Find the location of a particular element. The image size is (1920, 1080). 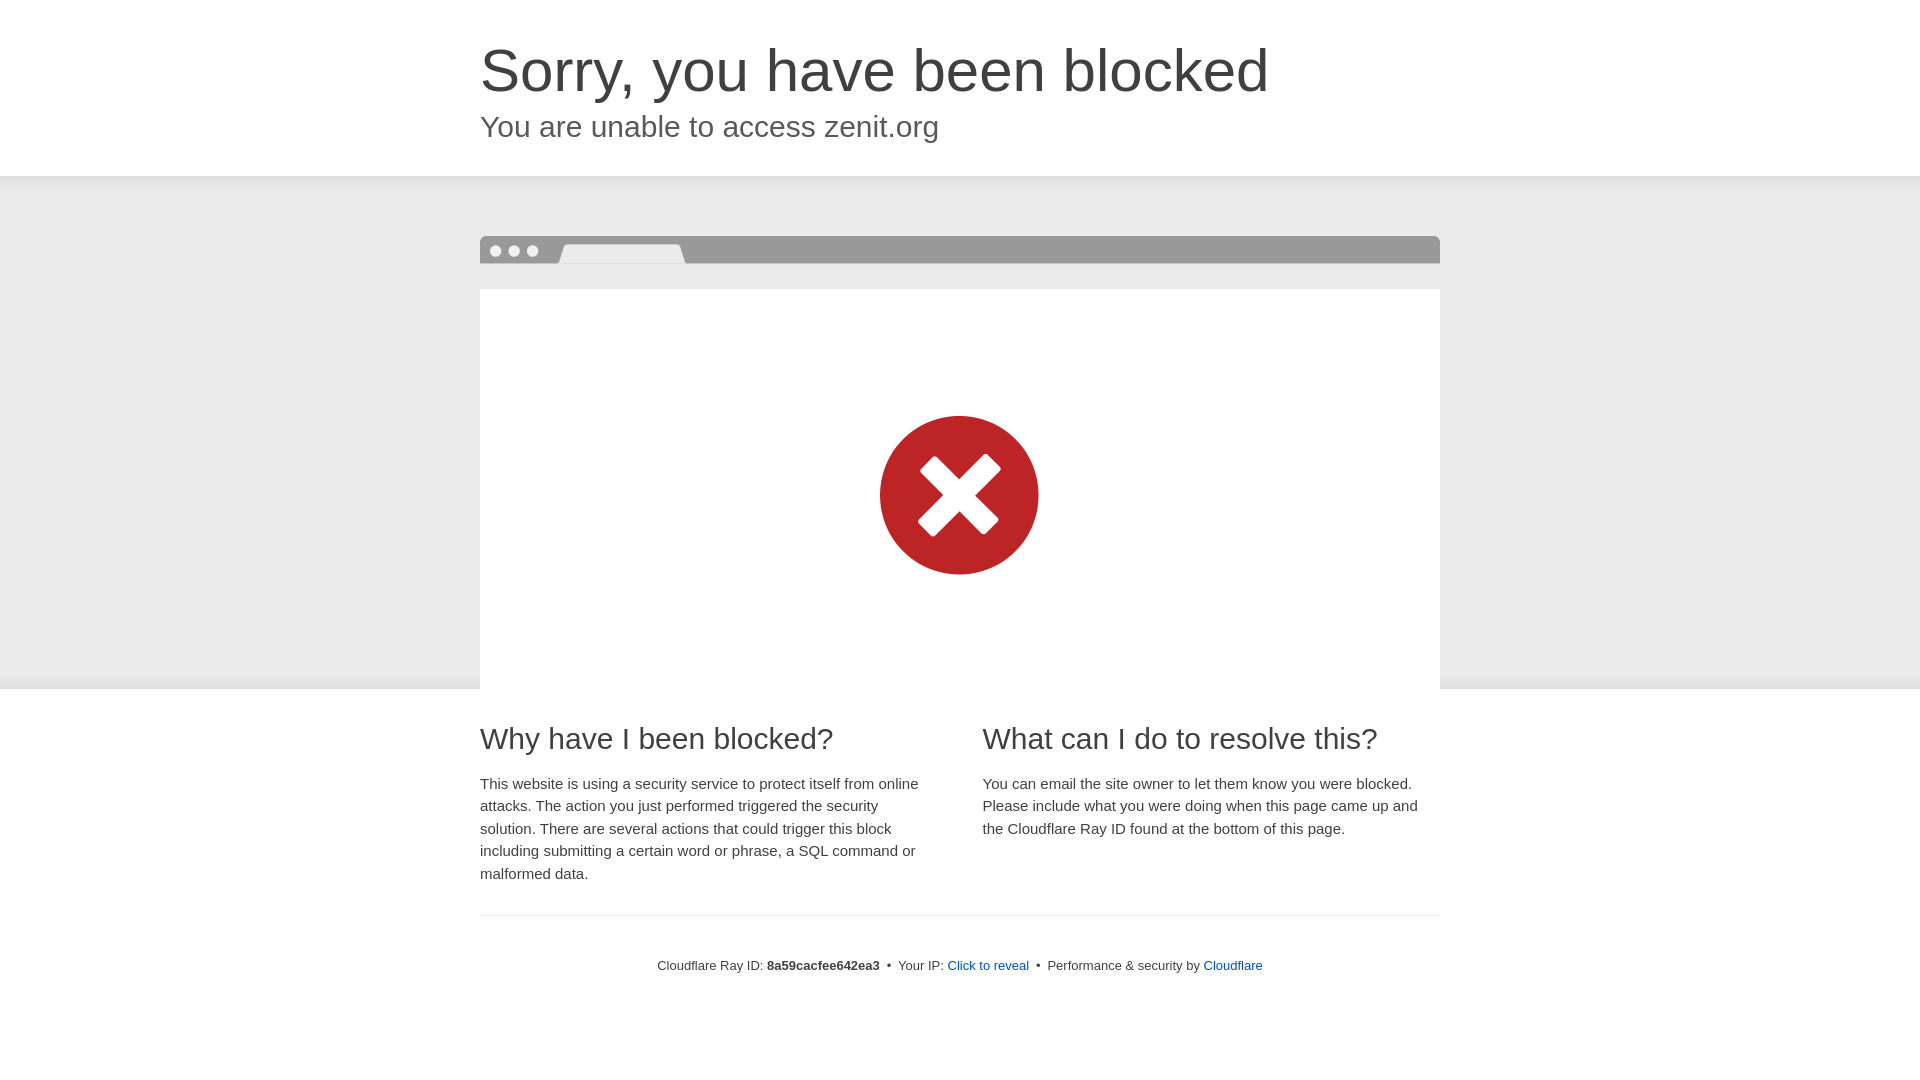

Cloudflare is located at coordinates (1233, 965).